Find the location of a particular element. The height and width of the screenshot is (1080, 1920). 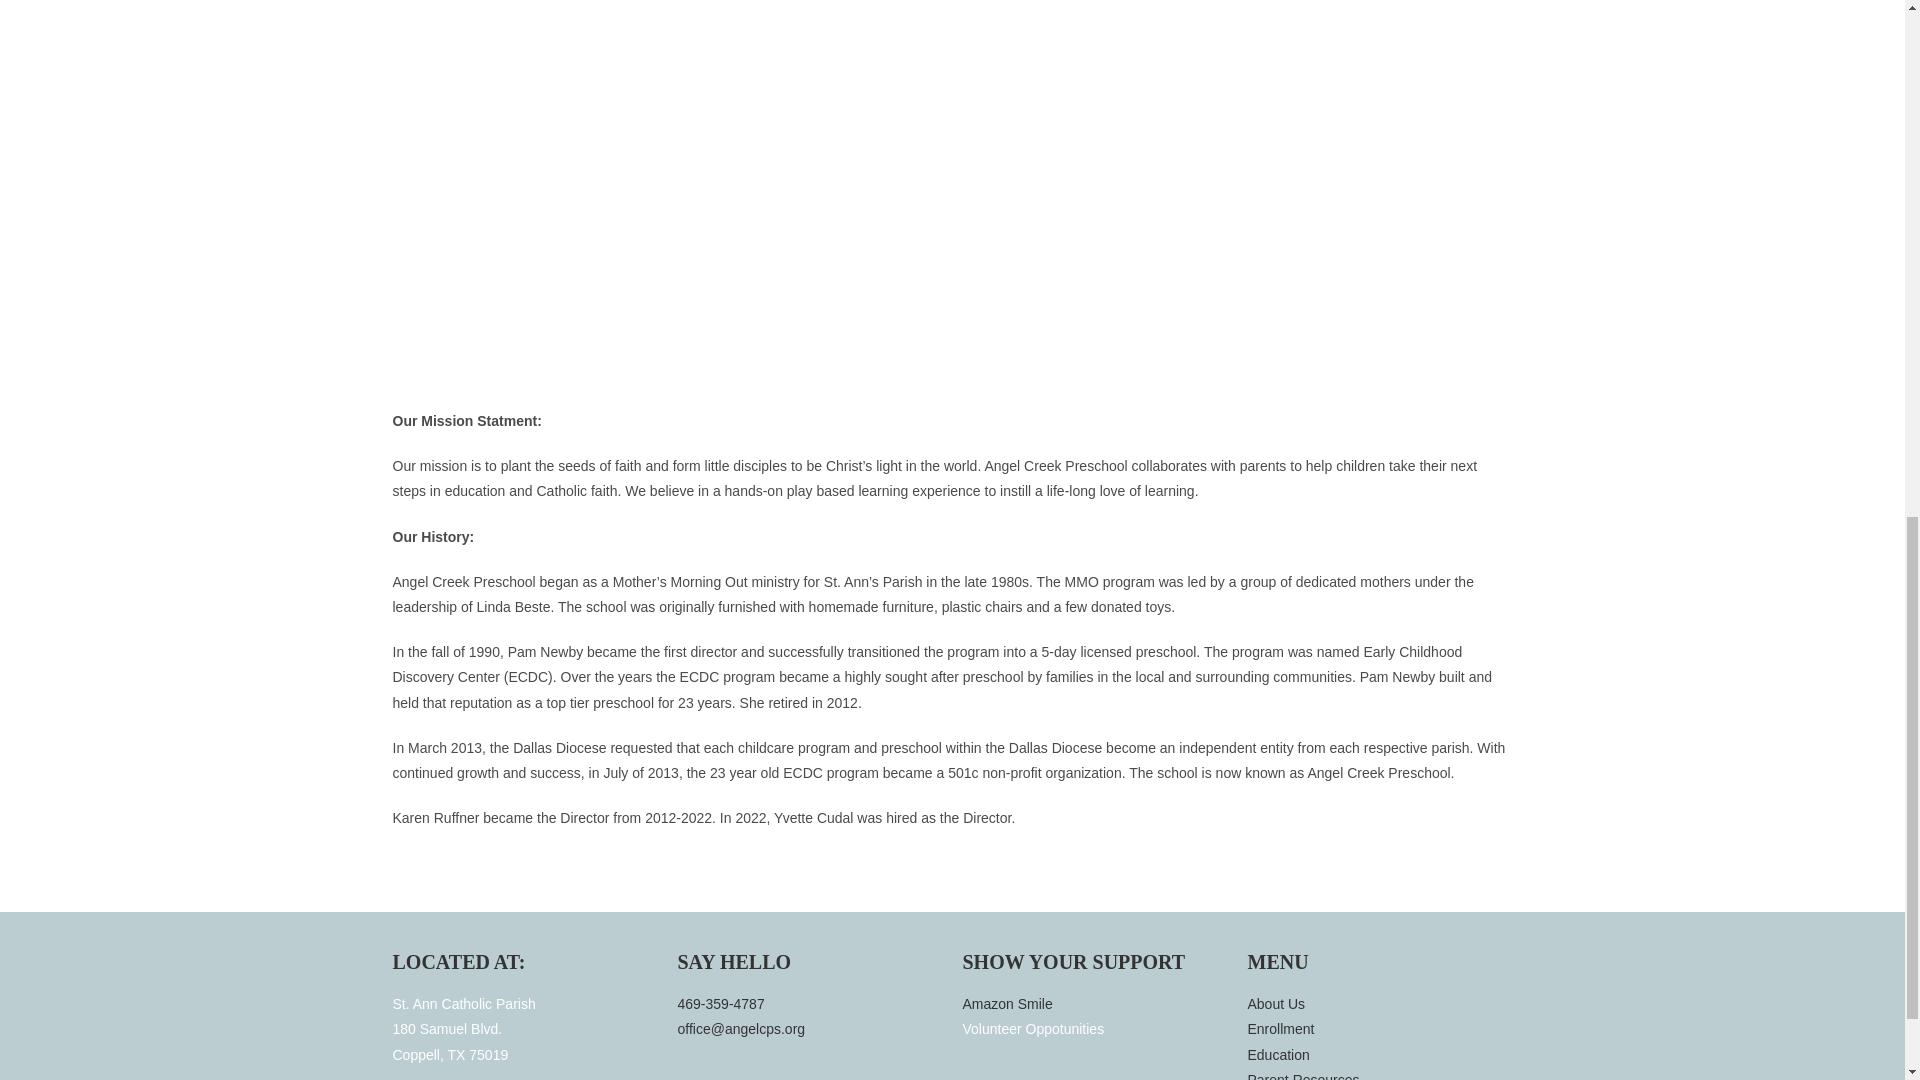

Amazon Smile is located at coordinates (1380, 1004).